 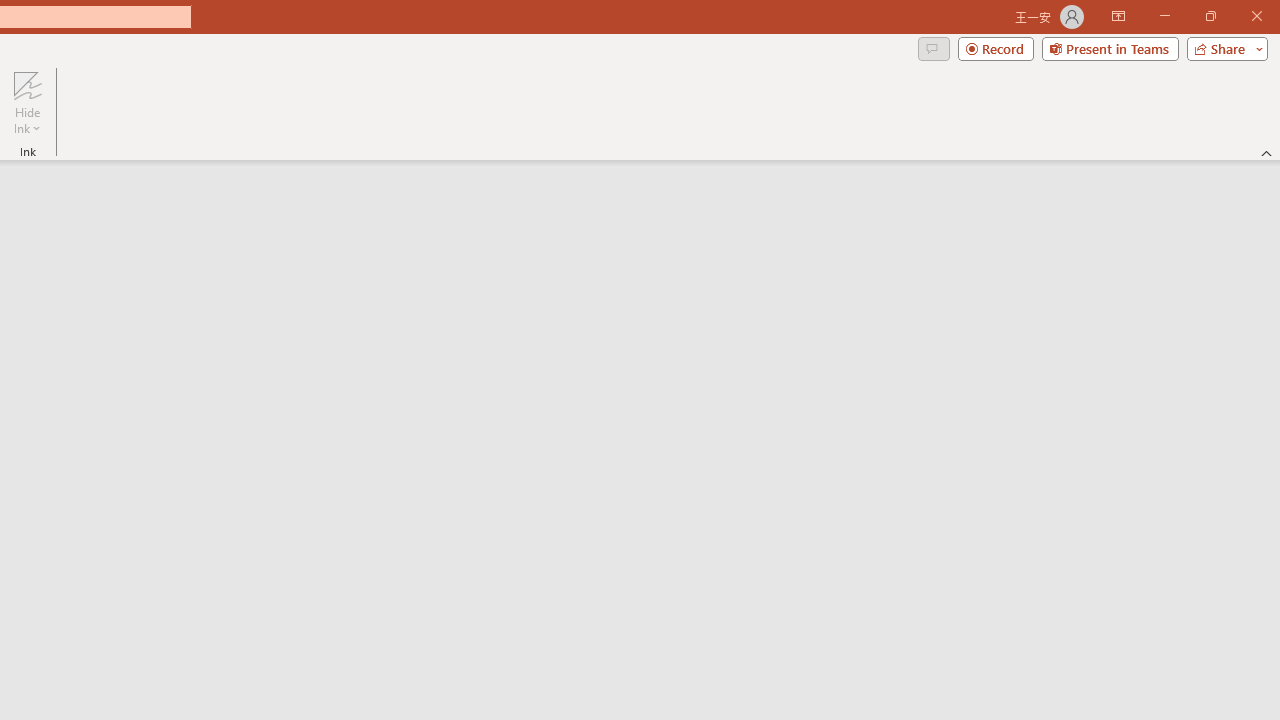 I want to click on Collapse the Ribbon, so click(x=1267, y=152).